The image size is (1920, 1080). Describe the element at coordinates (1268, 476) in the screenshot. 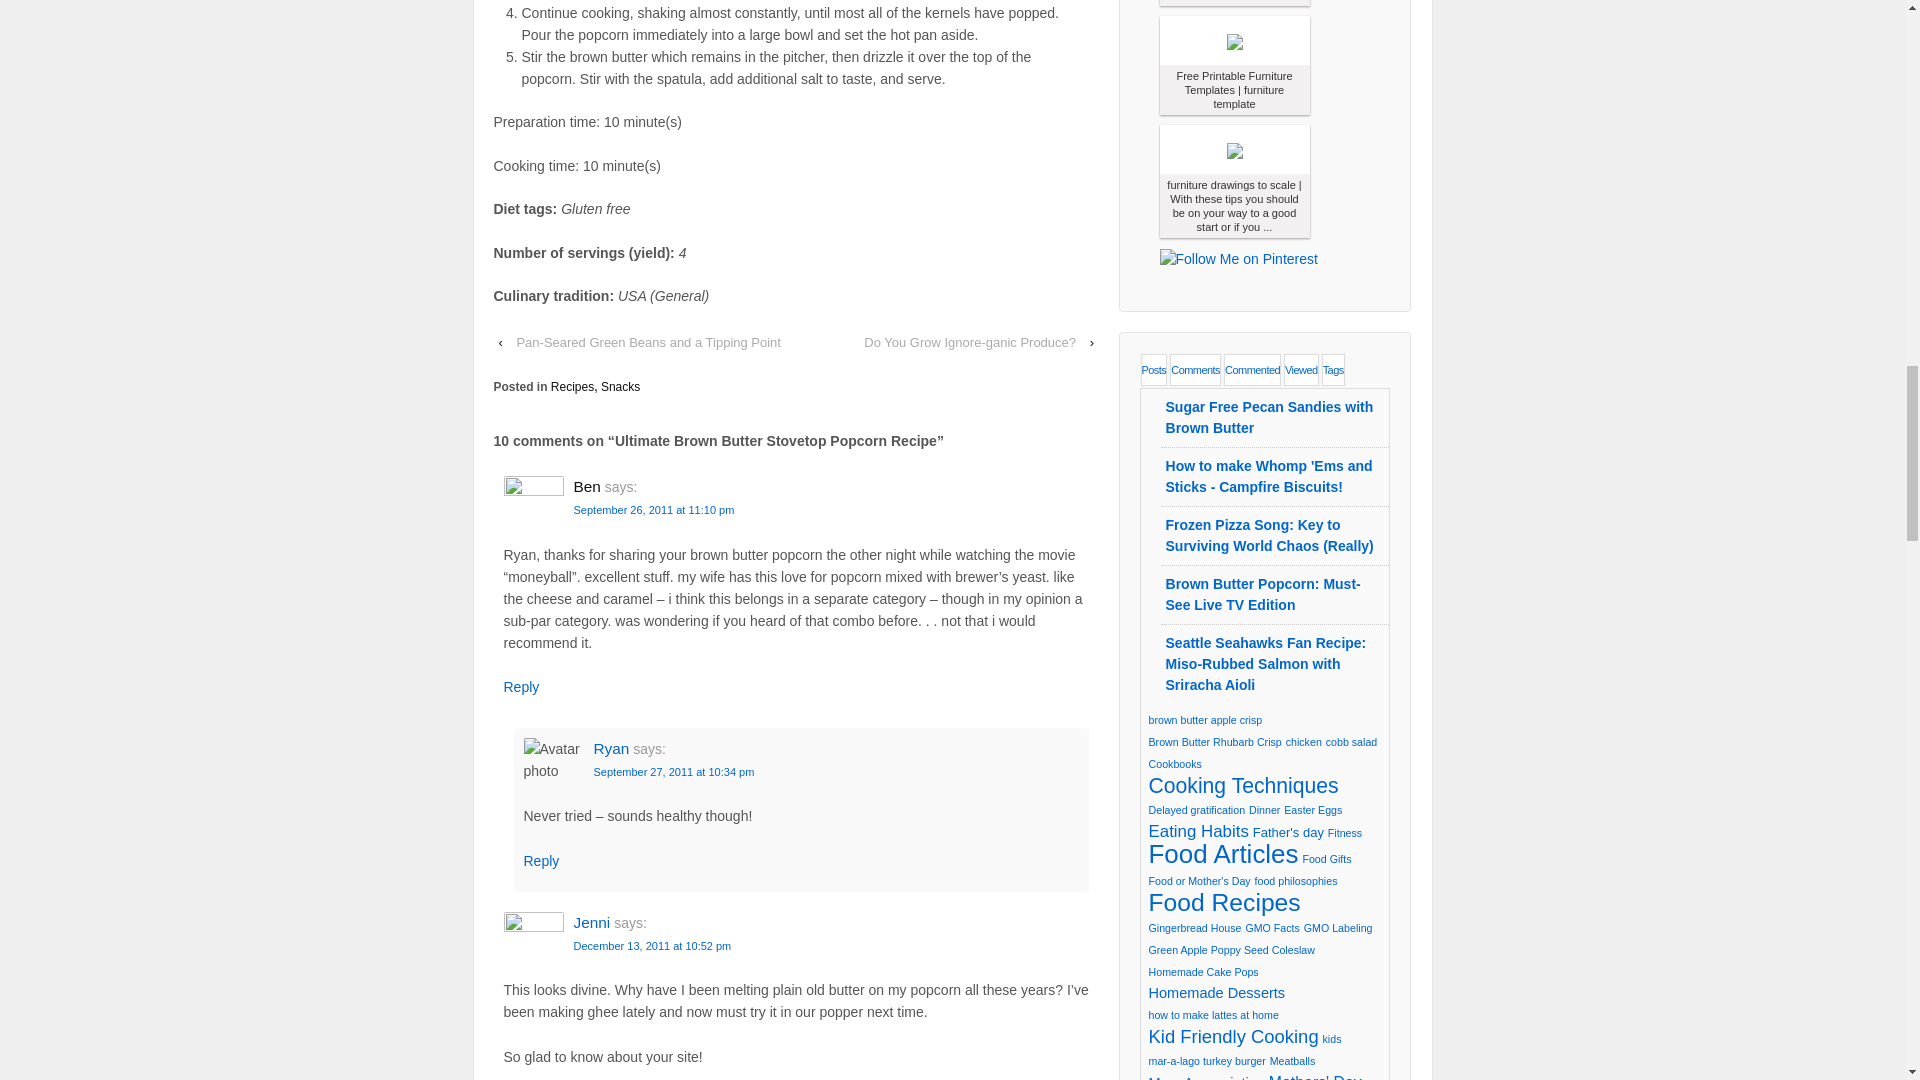

I see `How to make Whomp 'Ems and Sticks - Campfire Biscuits!` at that location.